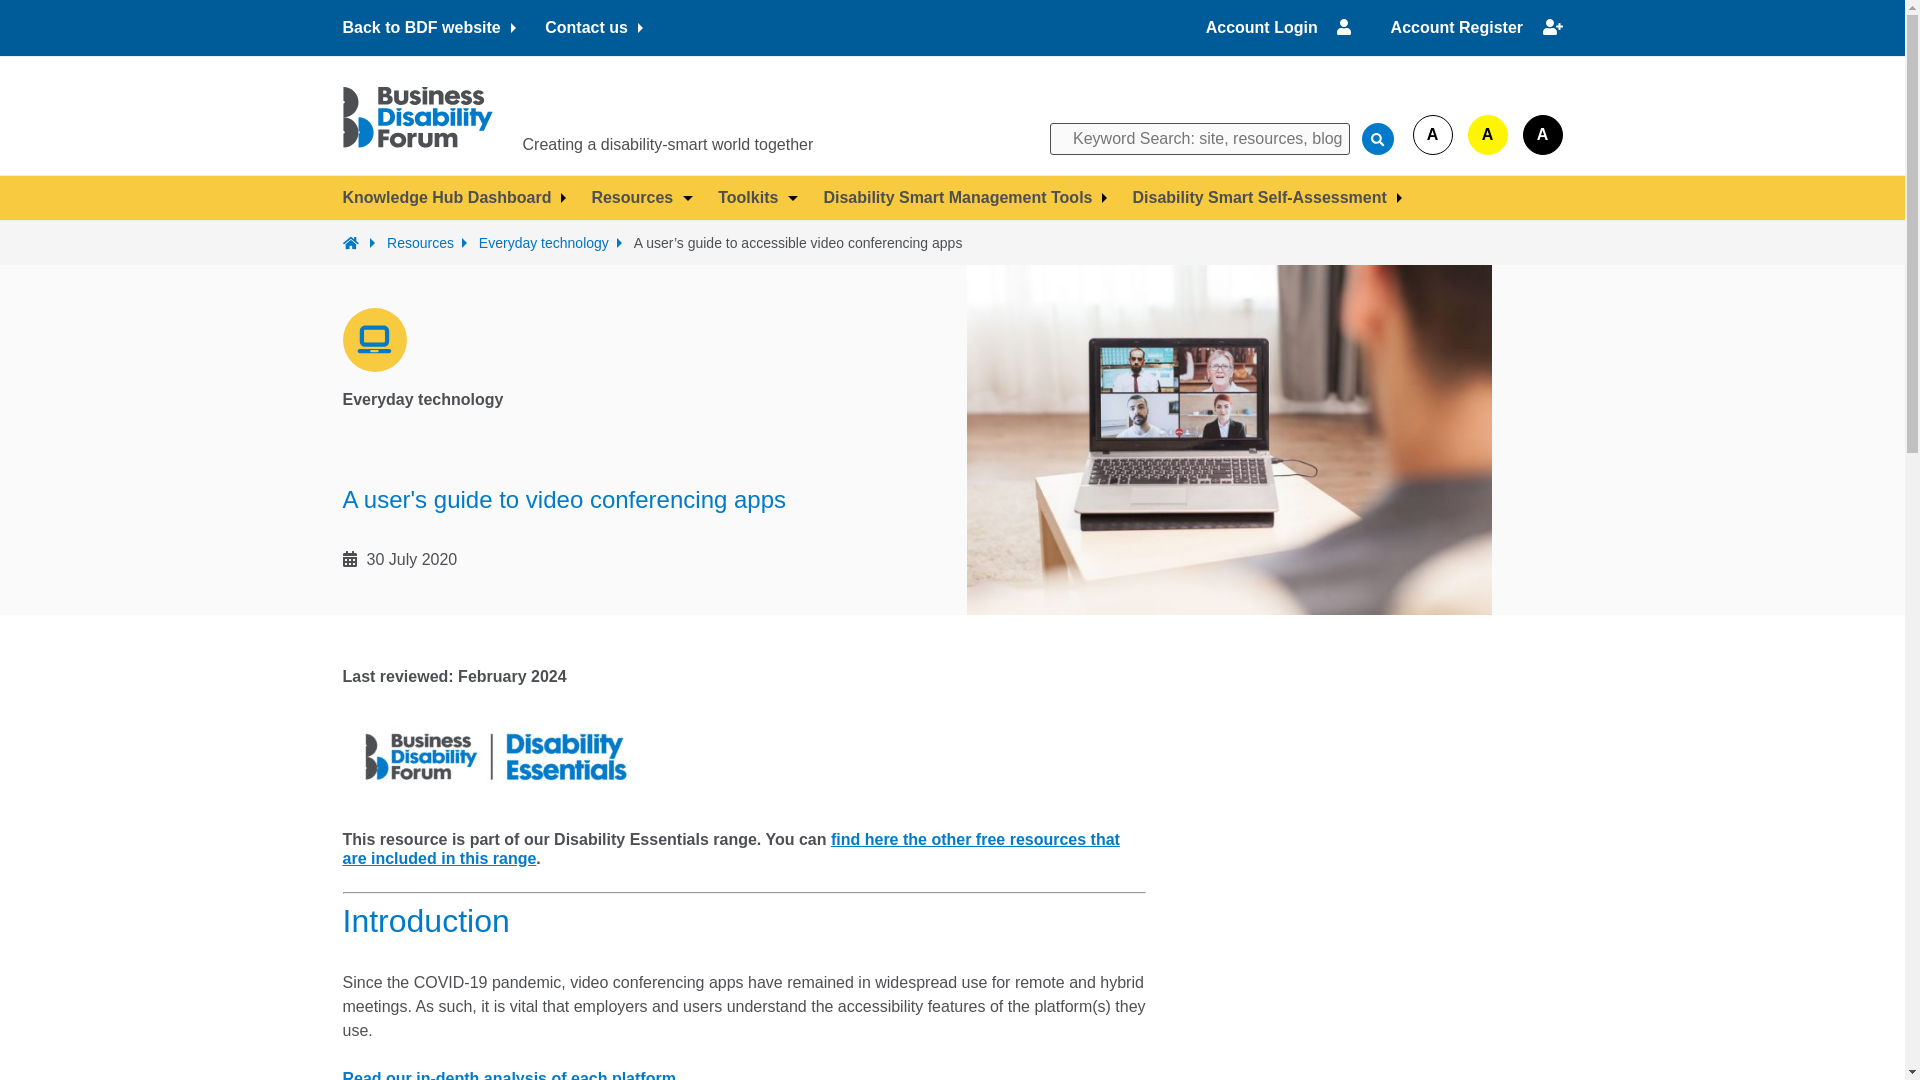 The image size is (1920, 1080). I want to click on Set the colour scheme to white, so click(1431, 134).